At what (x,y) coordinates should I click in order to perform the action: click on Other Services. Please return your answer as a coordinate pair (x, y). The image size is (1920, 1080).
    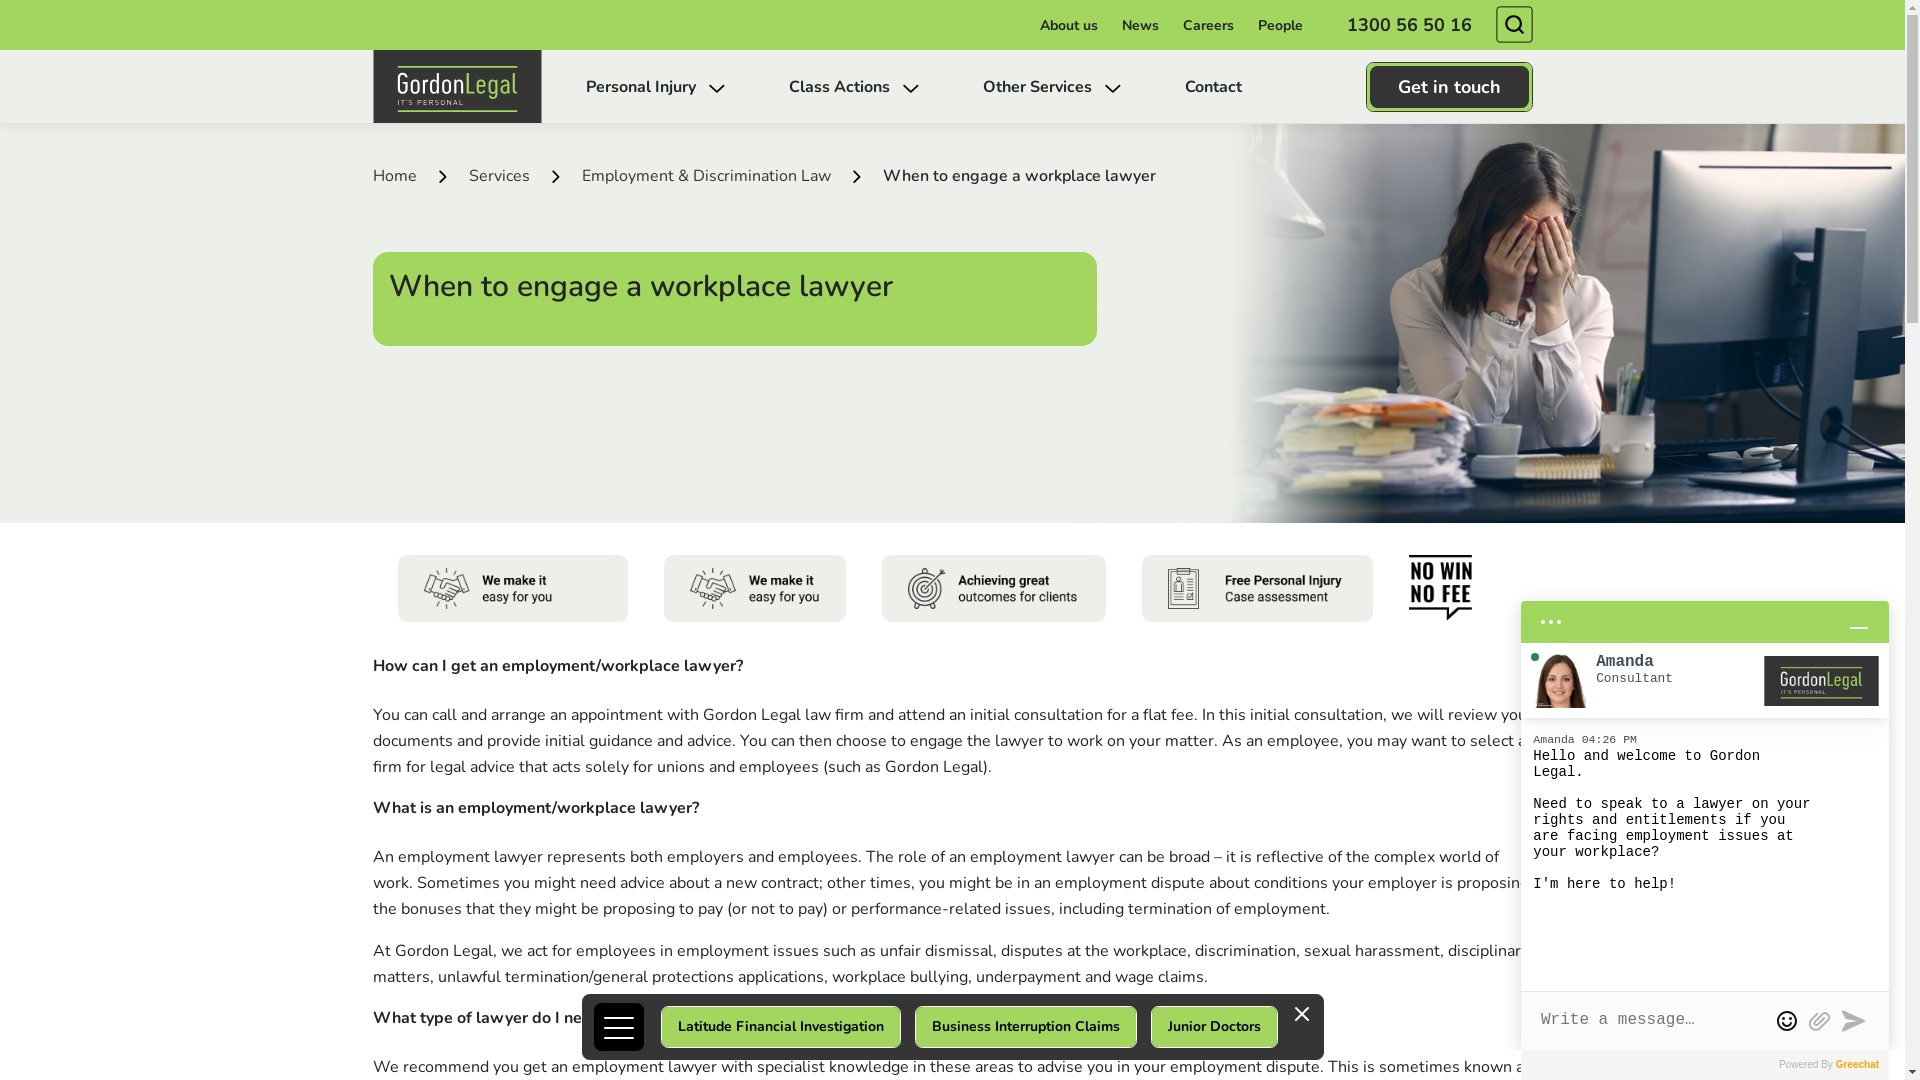
    Looking at the image, I should click on (1051, 87).